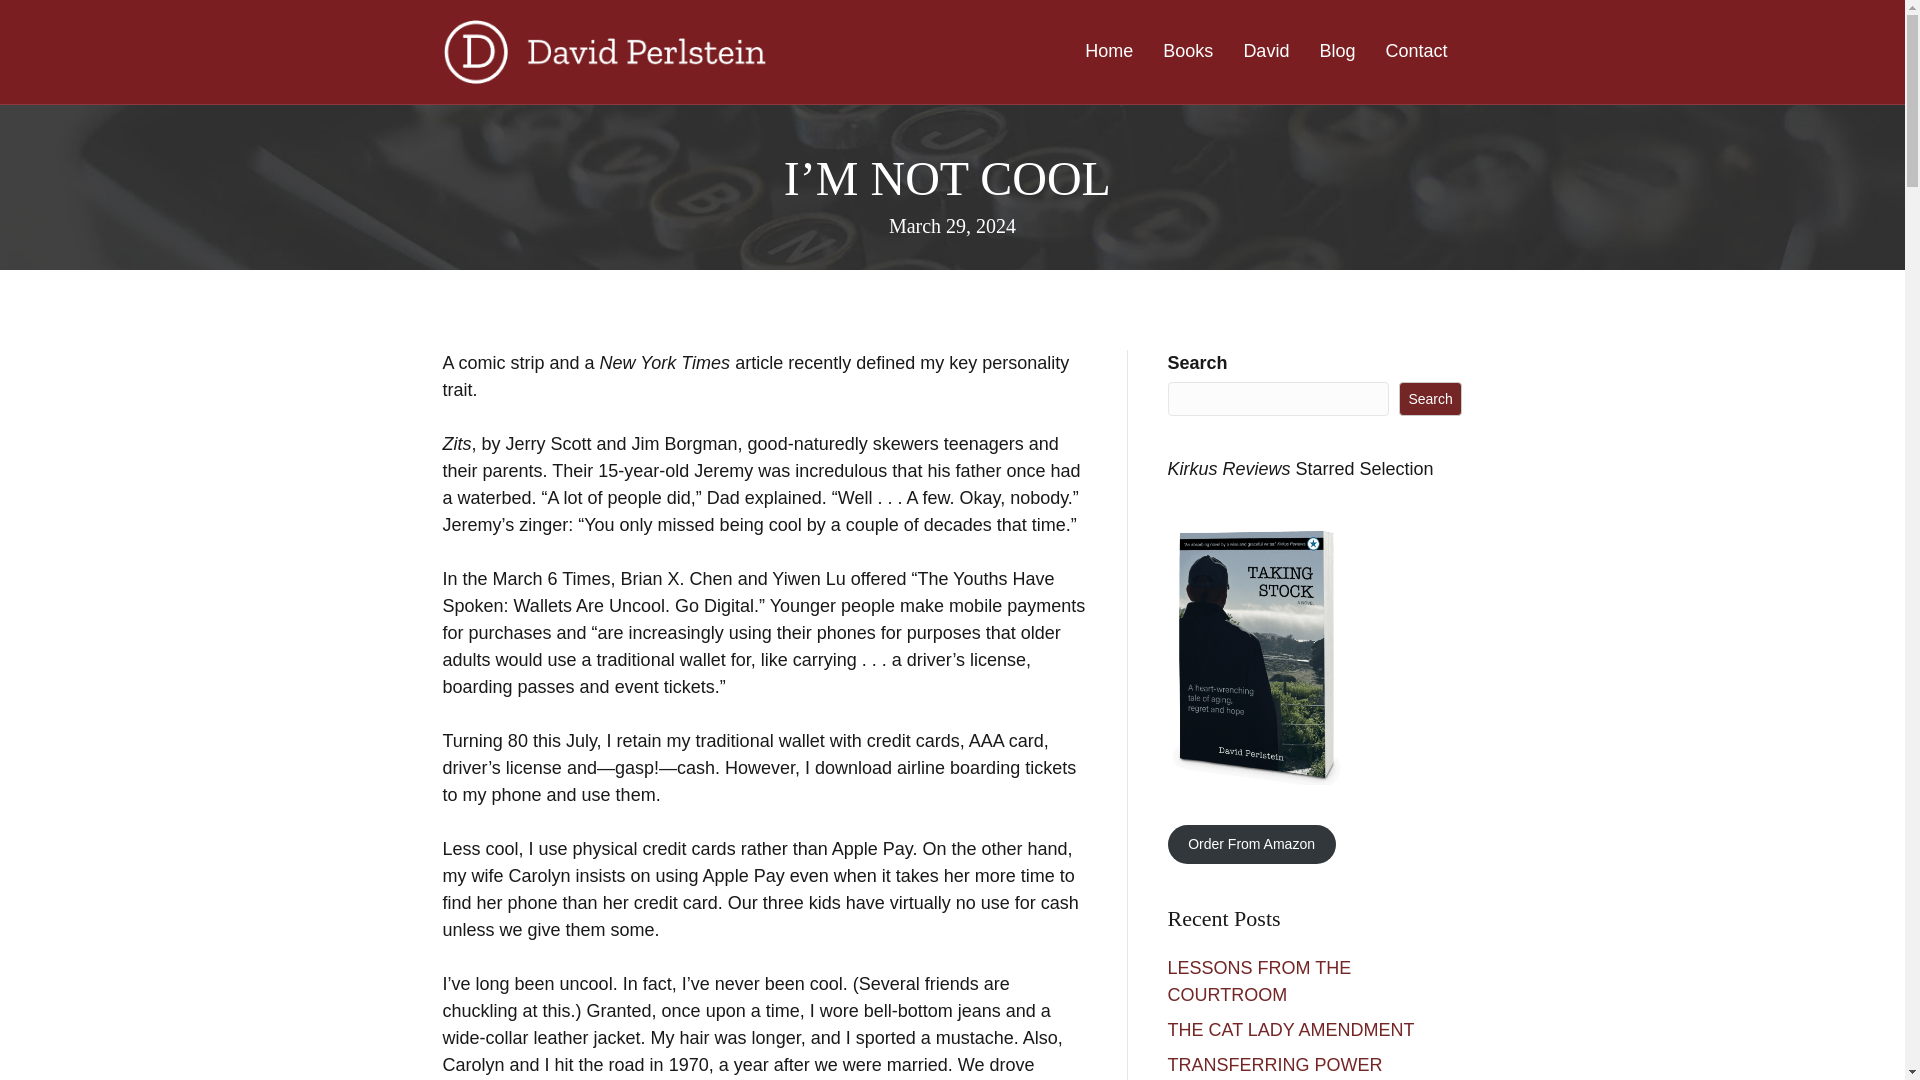 Image resolution: width=1920 pixels, height=1080 pixels. I want to click on David, so click(1266, 50).